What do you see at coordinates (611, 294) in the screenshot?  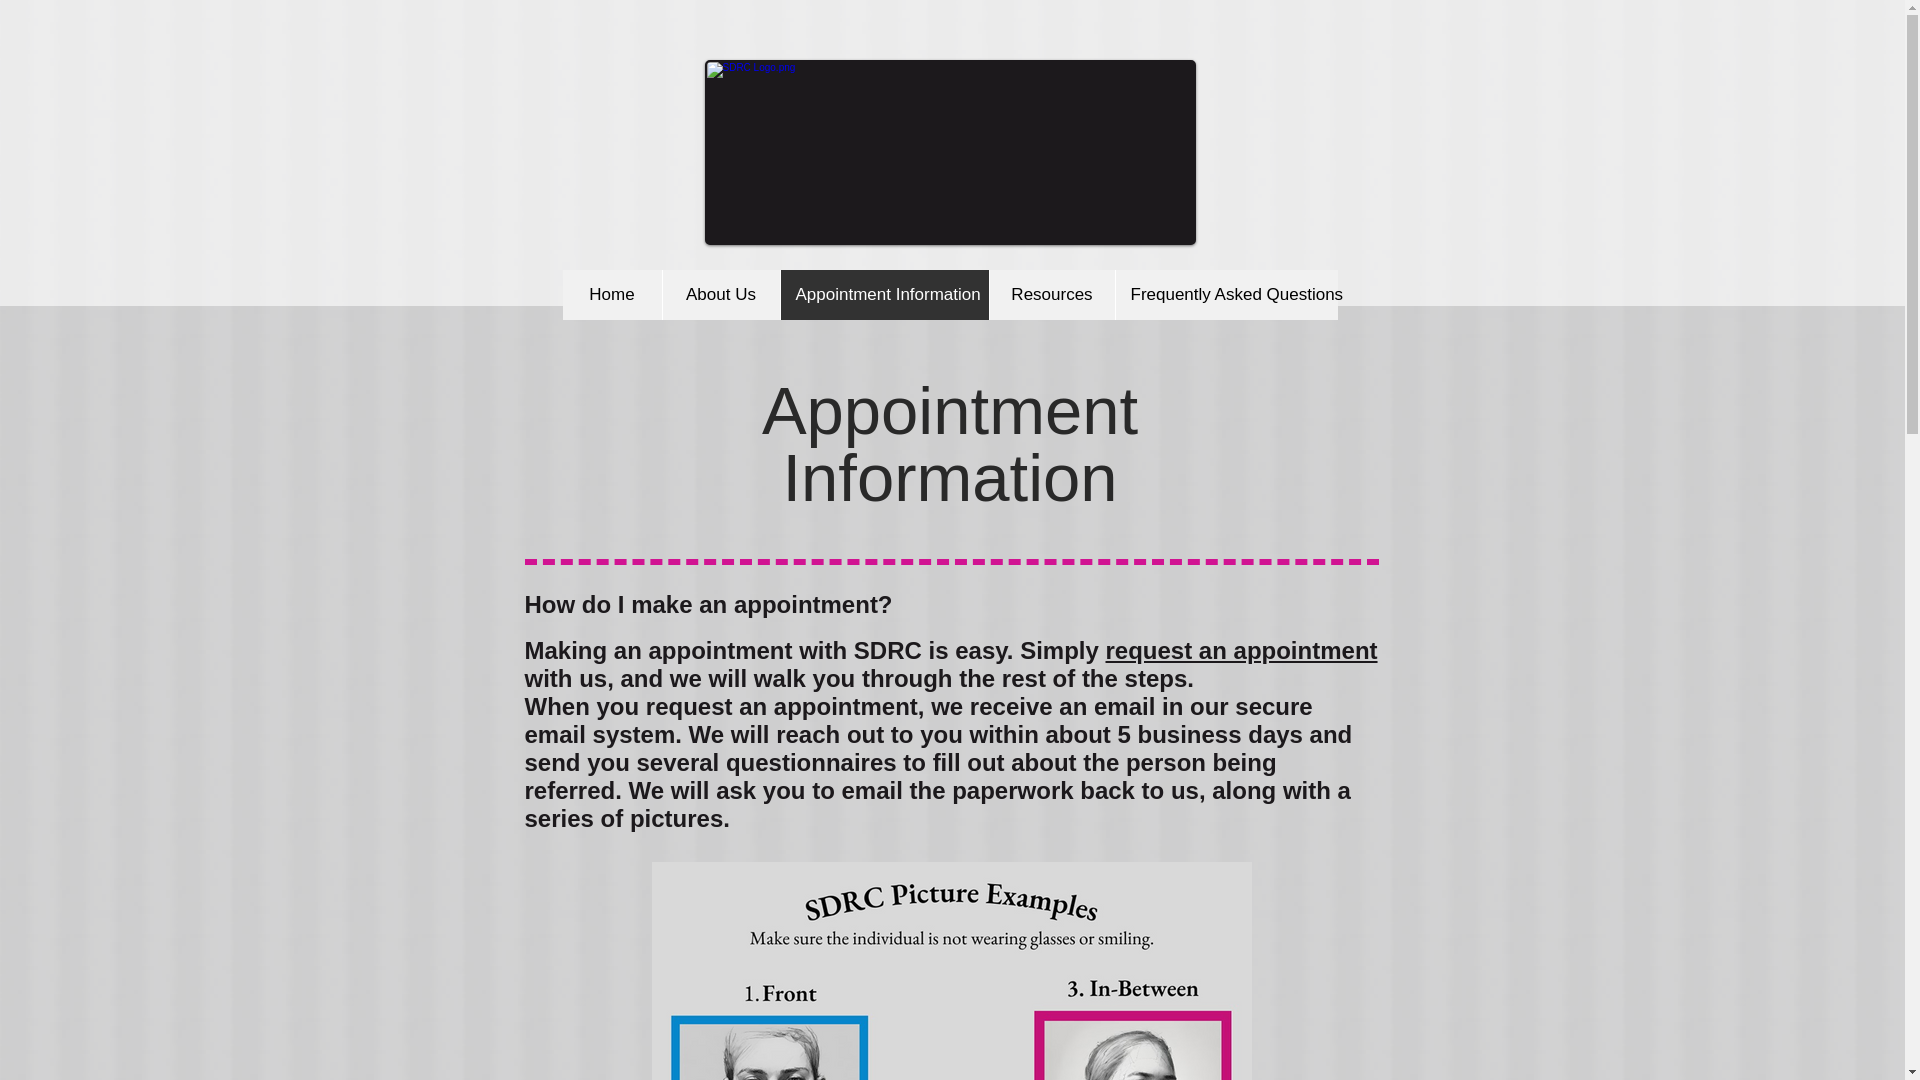 I see `Home` at bounding box center [611, 294].